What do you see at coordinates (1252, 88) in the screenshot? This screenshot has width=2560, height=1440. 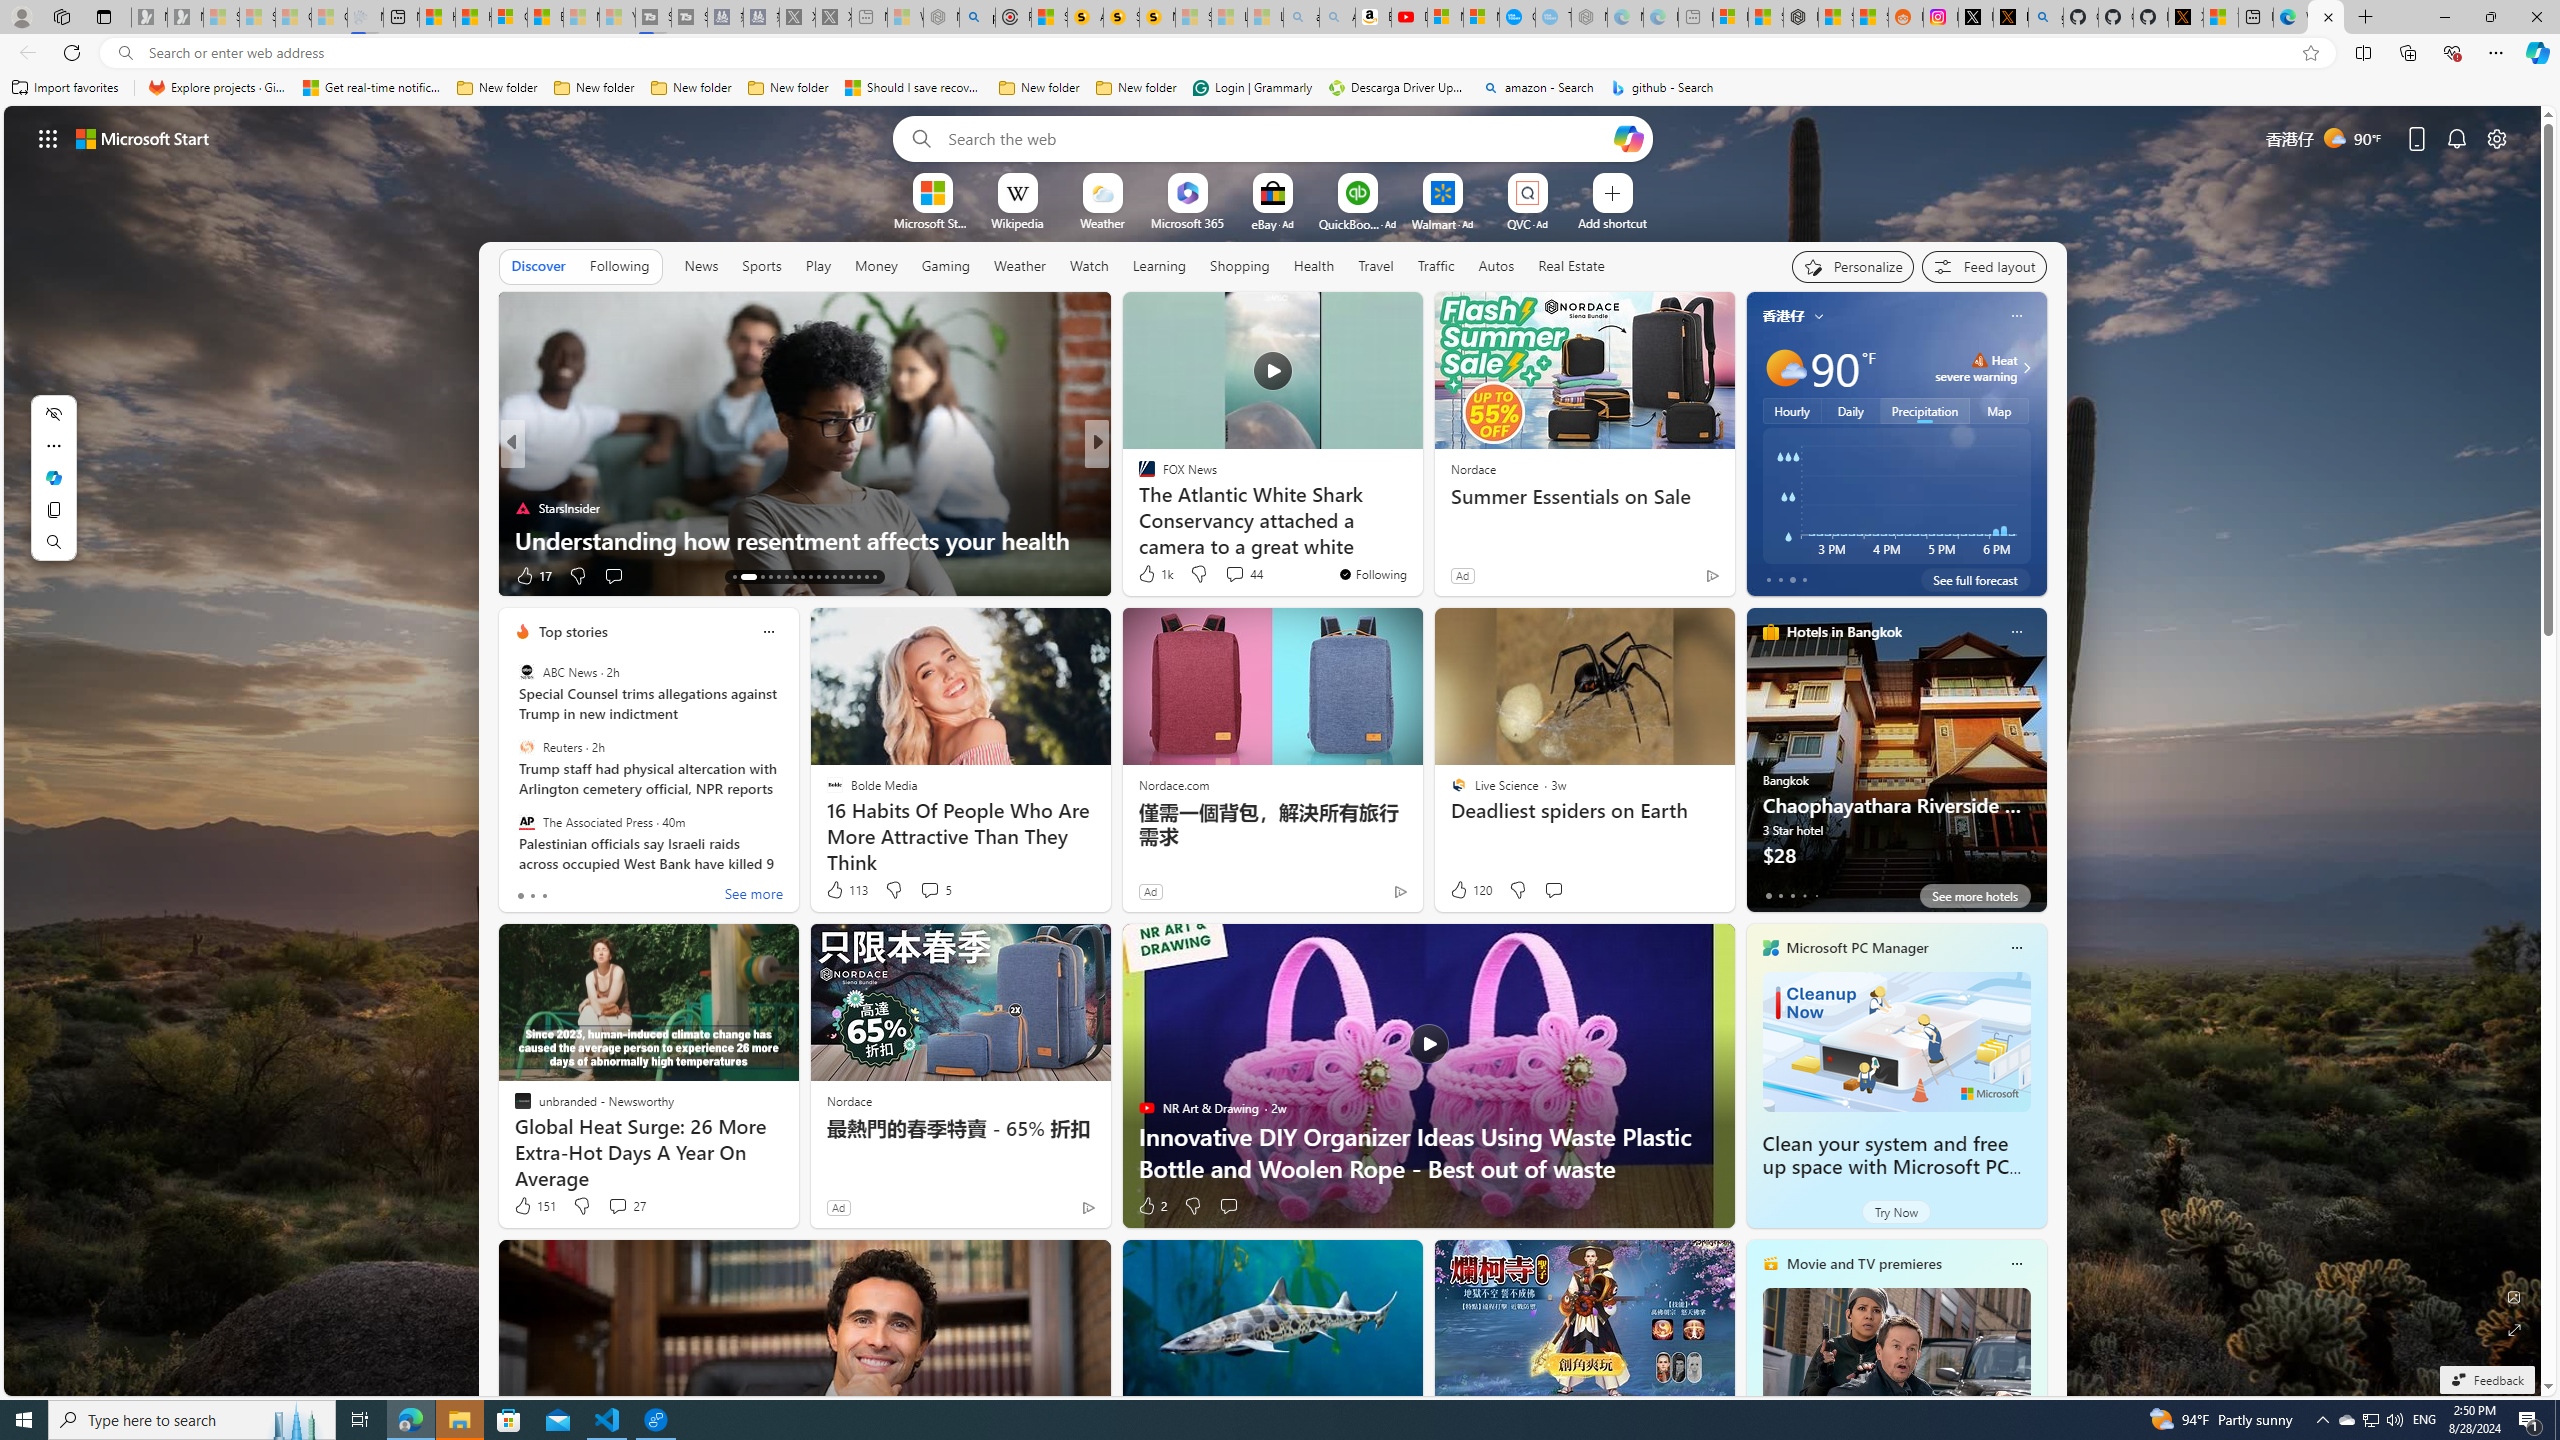 I see `Login | Grammarly` at bounding box center [1252, 88].